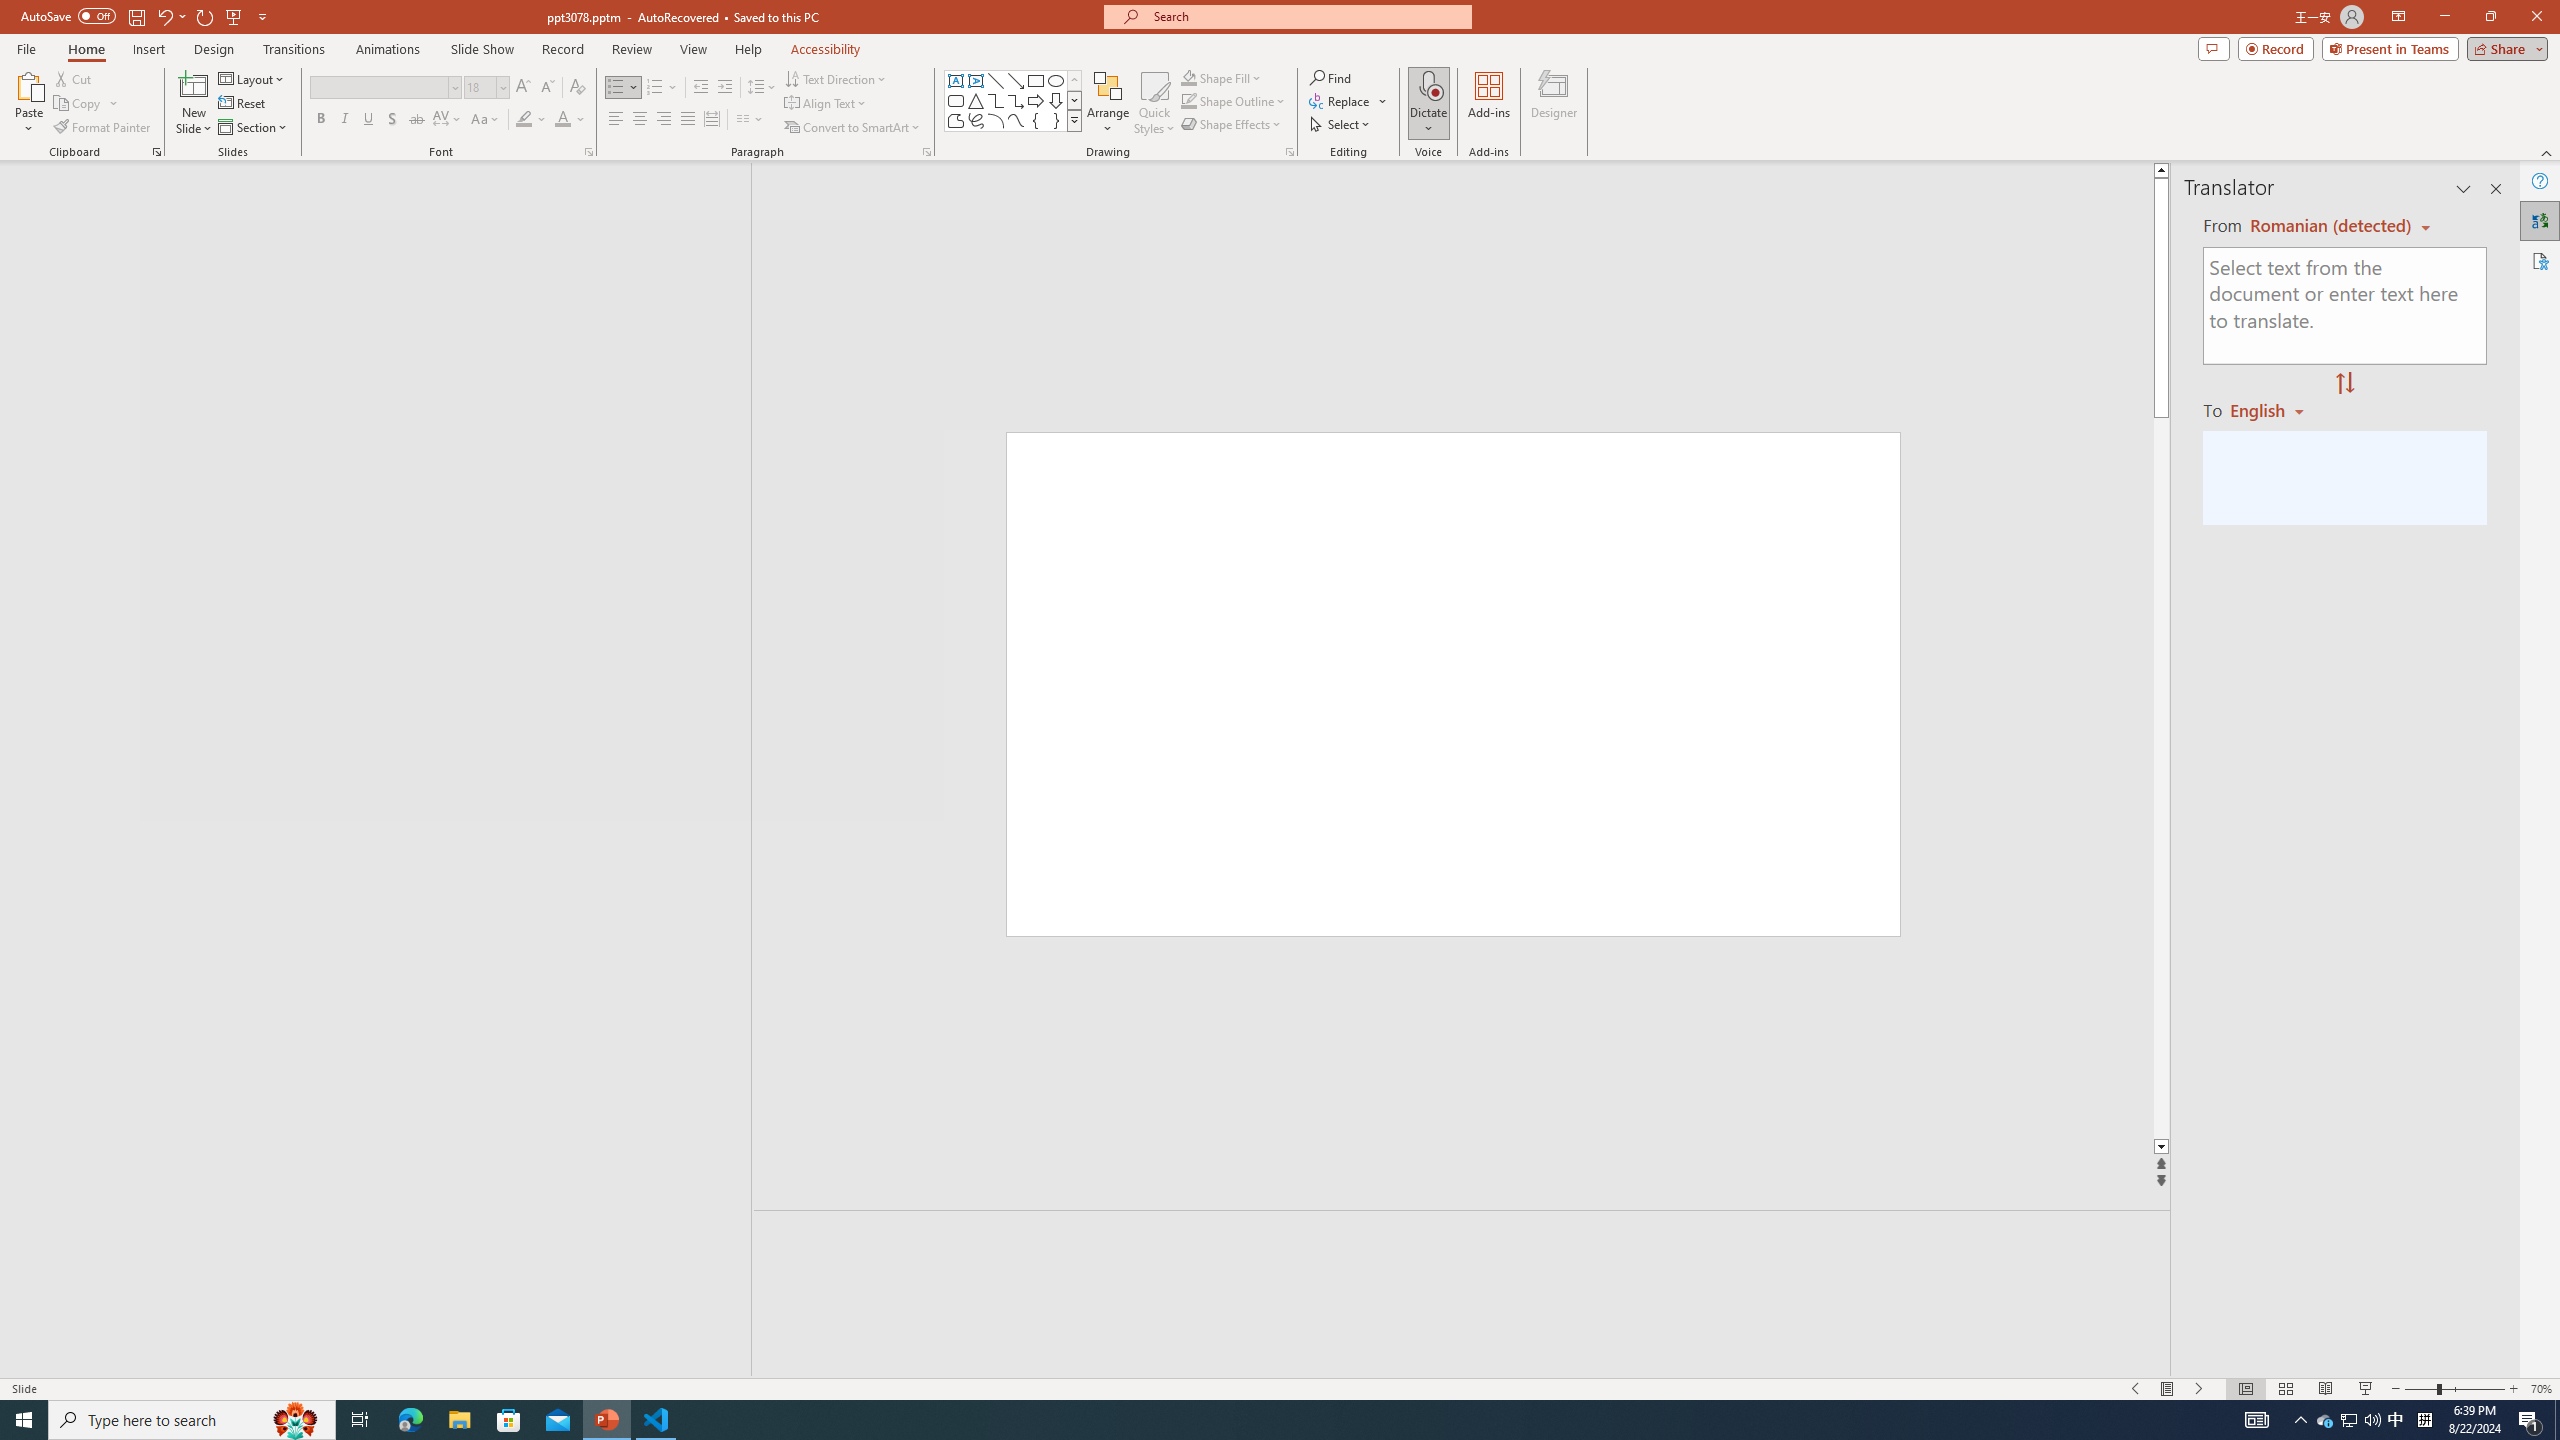 The image size is (2560, 1440). I want to click on Paste, so click(29, 85).